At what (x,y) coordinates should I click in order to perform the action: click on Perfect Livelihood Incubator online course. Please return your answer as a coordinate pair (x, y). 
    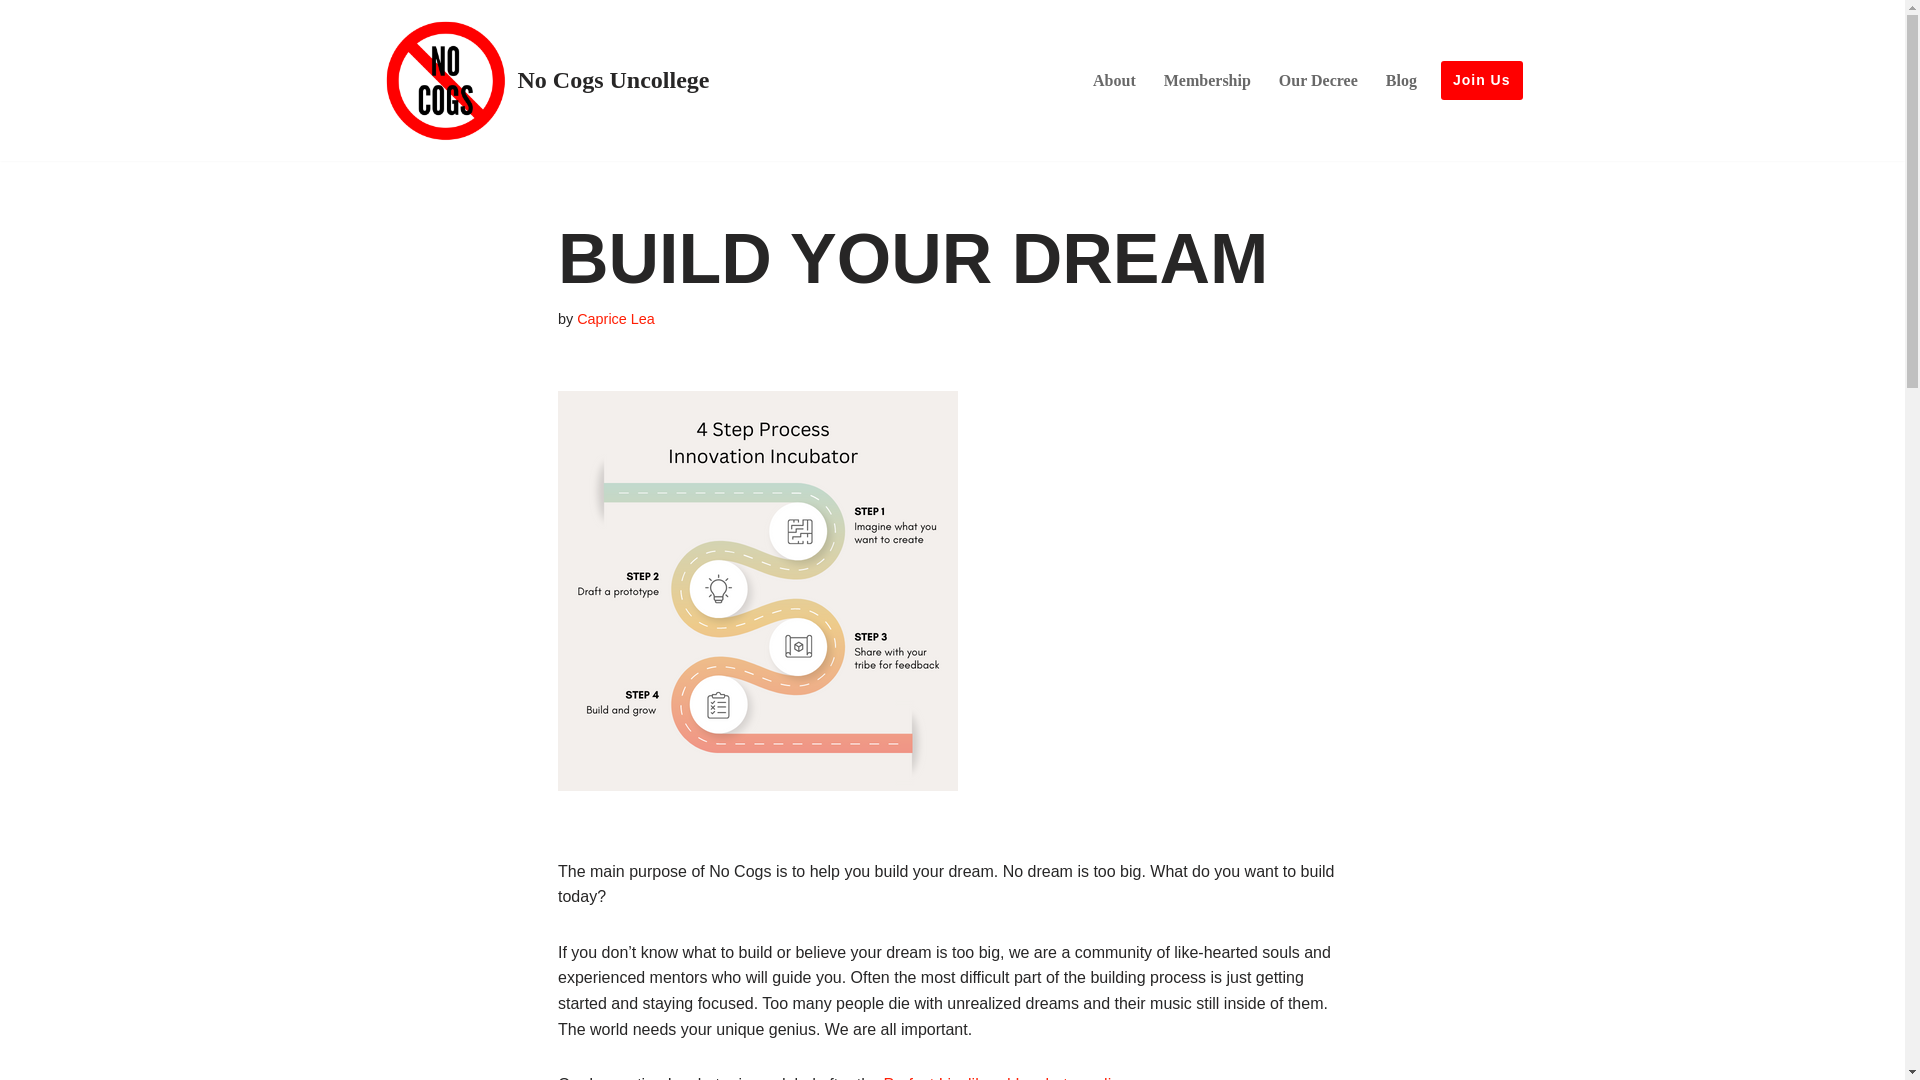
    Looking at the image, I should click on (1032, 1078).